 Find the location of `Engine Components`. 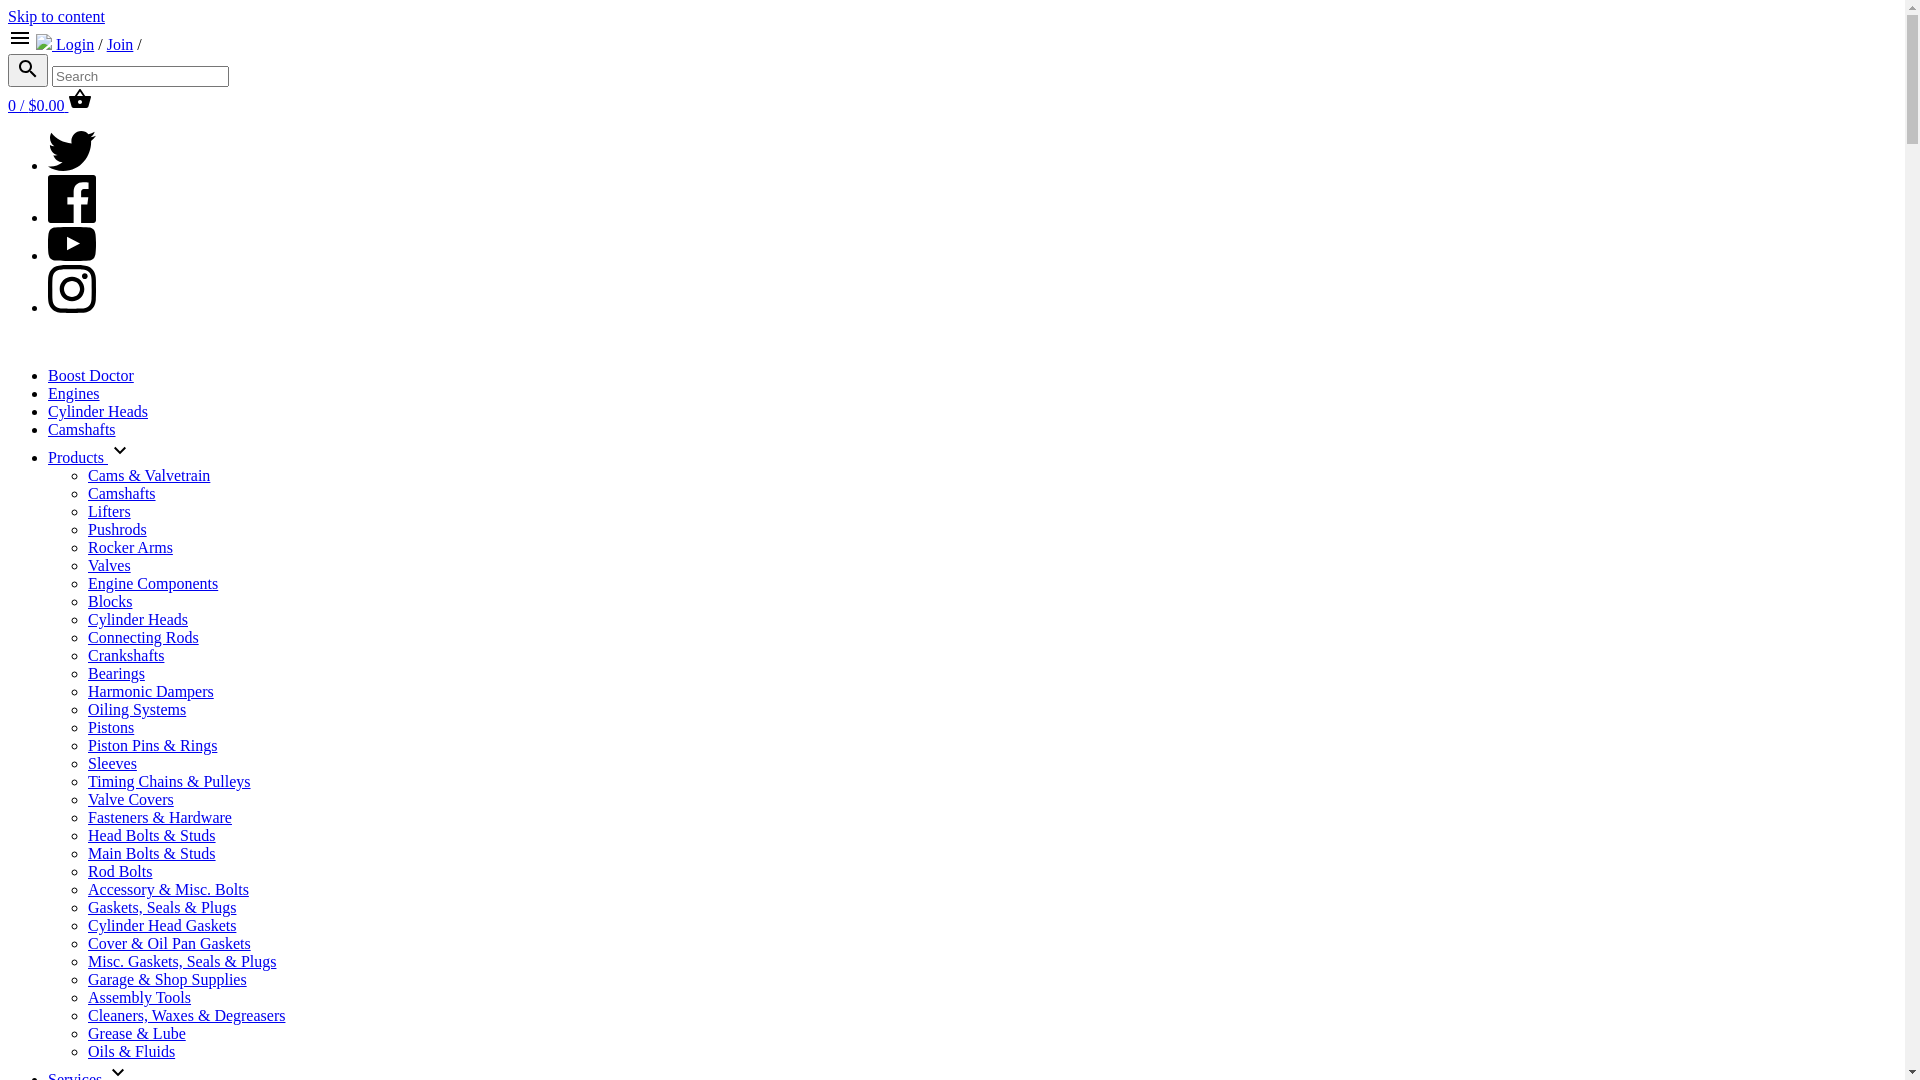

Engine Components is located at coordinates (153, 584).